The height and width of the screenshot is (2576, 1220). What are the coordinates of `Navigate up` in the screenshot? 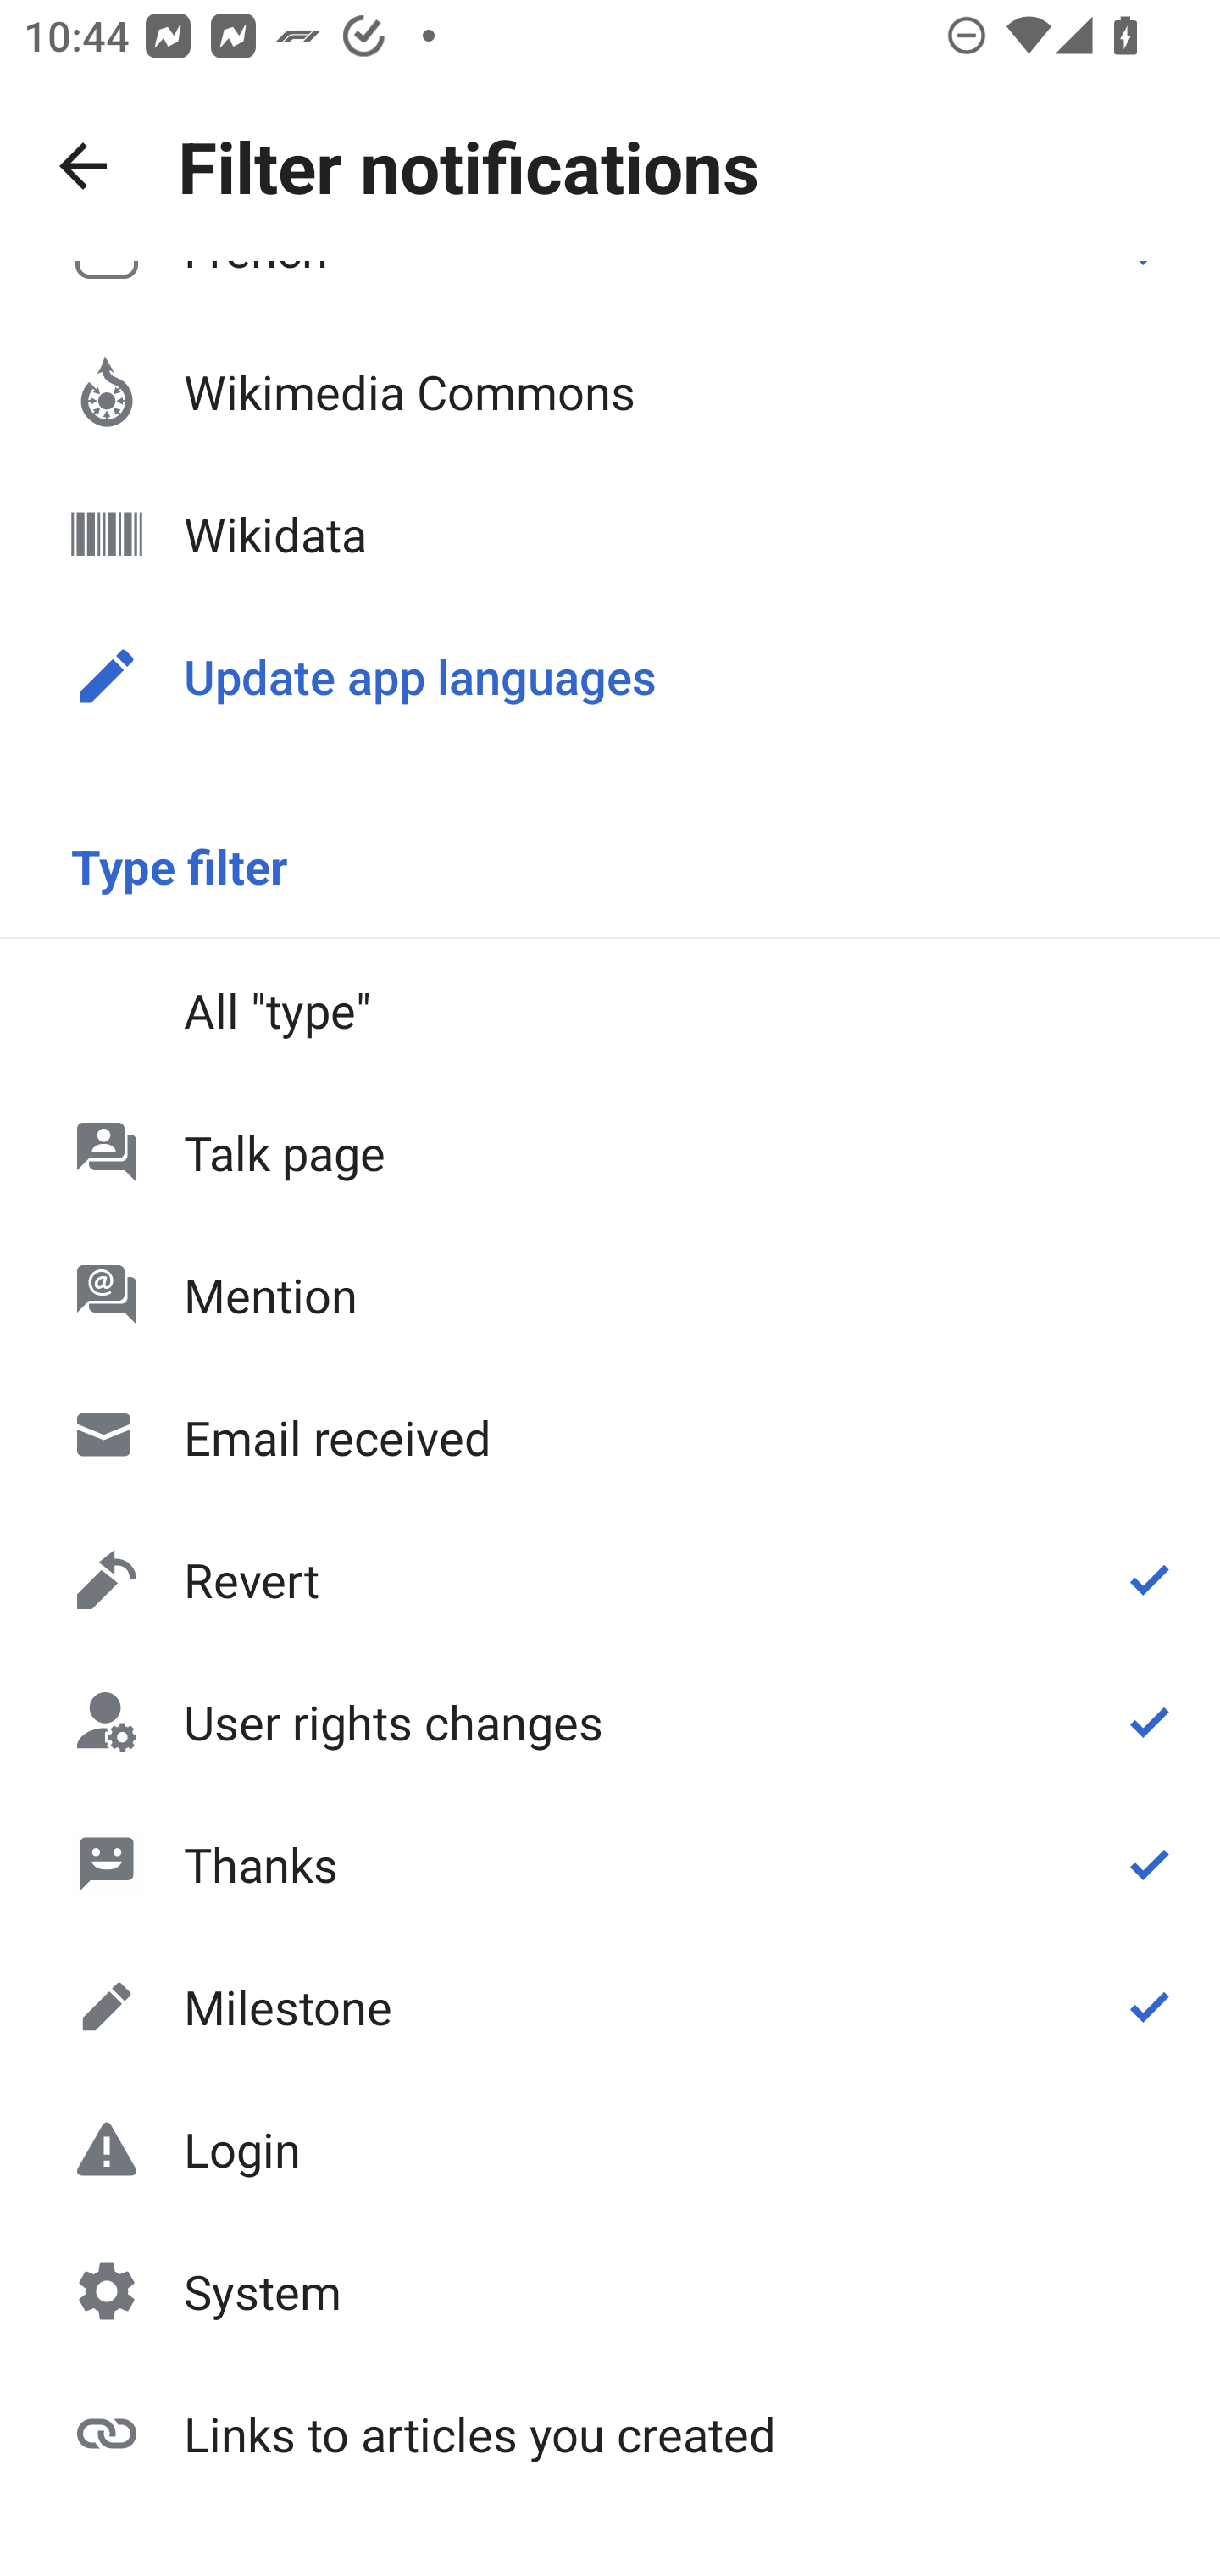 It's located at (83, 166).